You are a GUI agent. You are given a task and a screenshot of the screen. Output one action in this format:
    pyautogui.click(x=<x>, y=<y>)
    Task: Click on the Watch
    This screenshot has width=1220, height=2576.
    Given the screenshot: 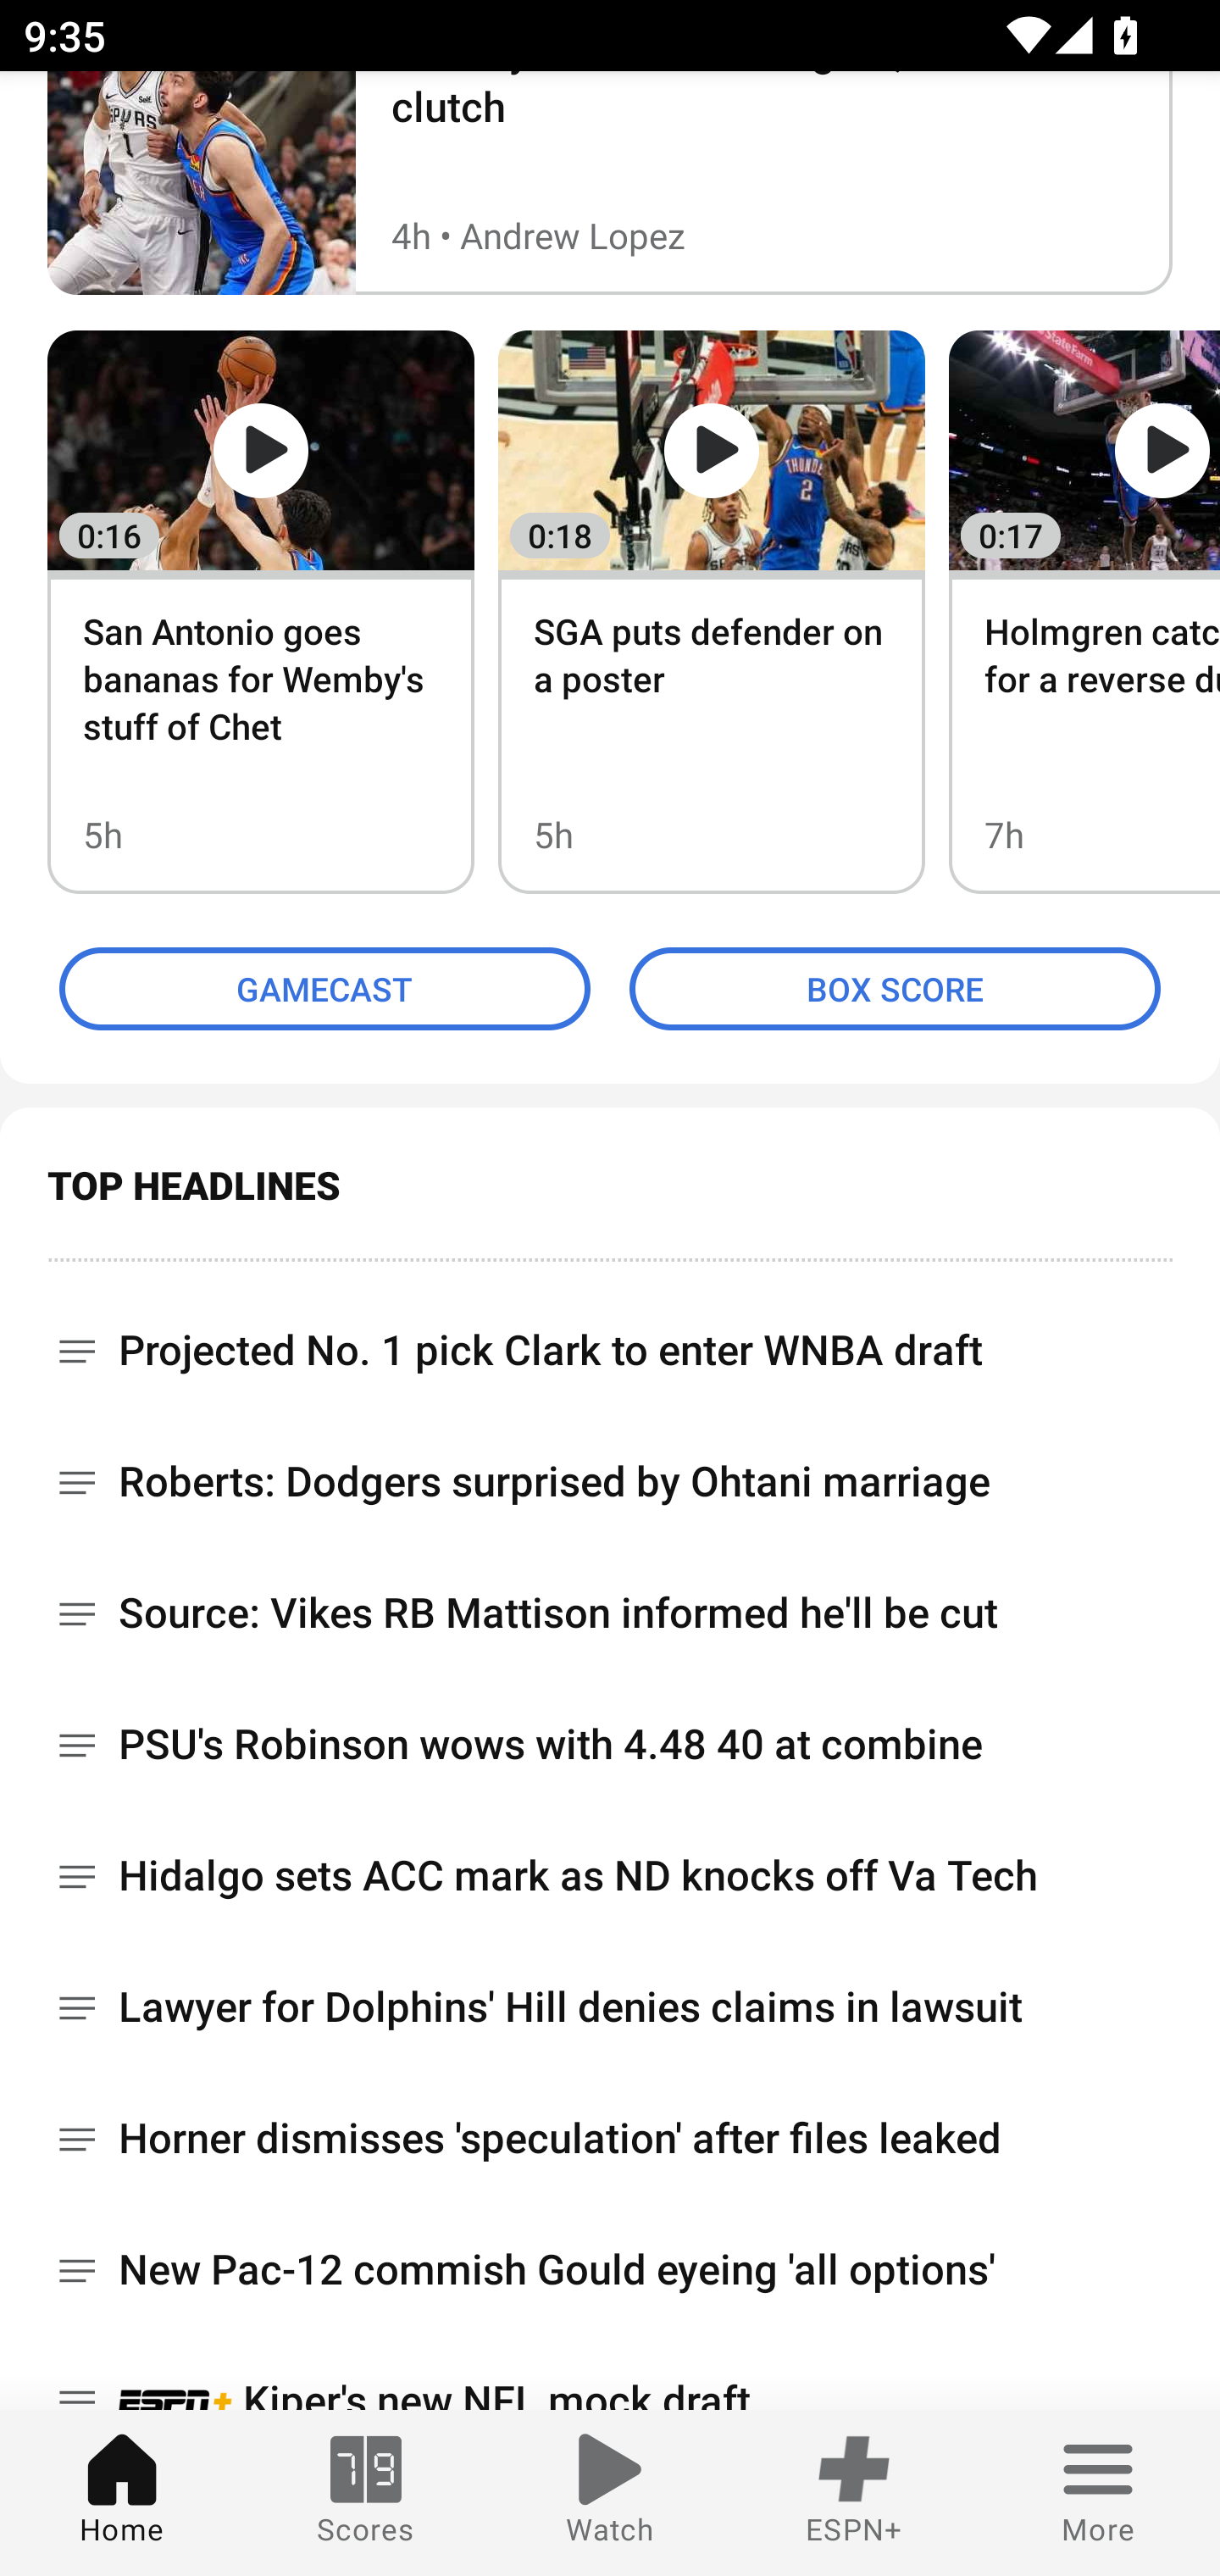 What is the action you would take?
    pyautogui.click(x=610, y=2493)
    